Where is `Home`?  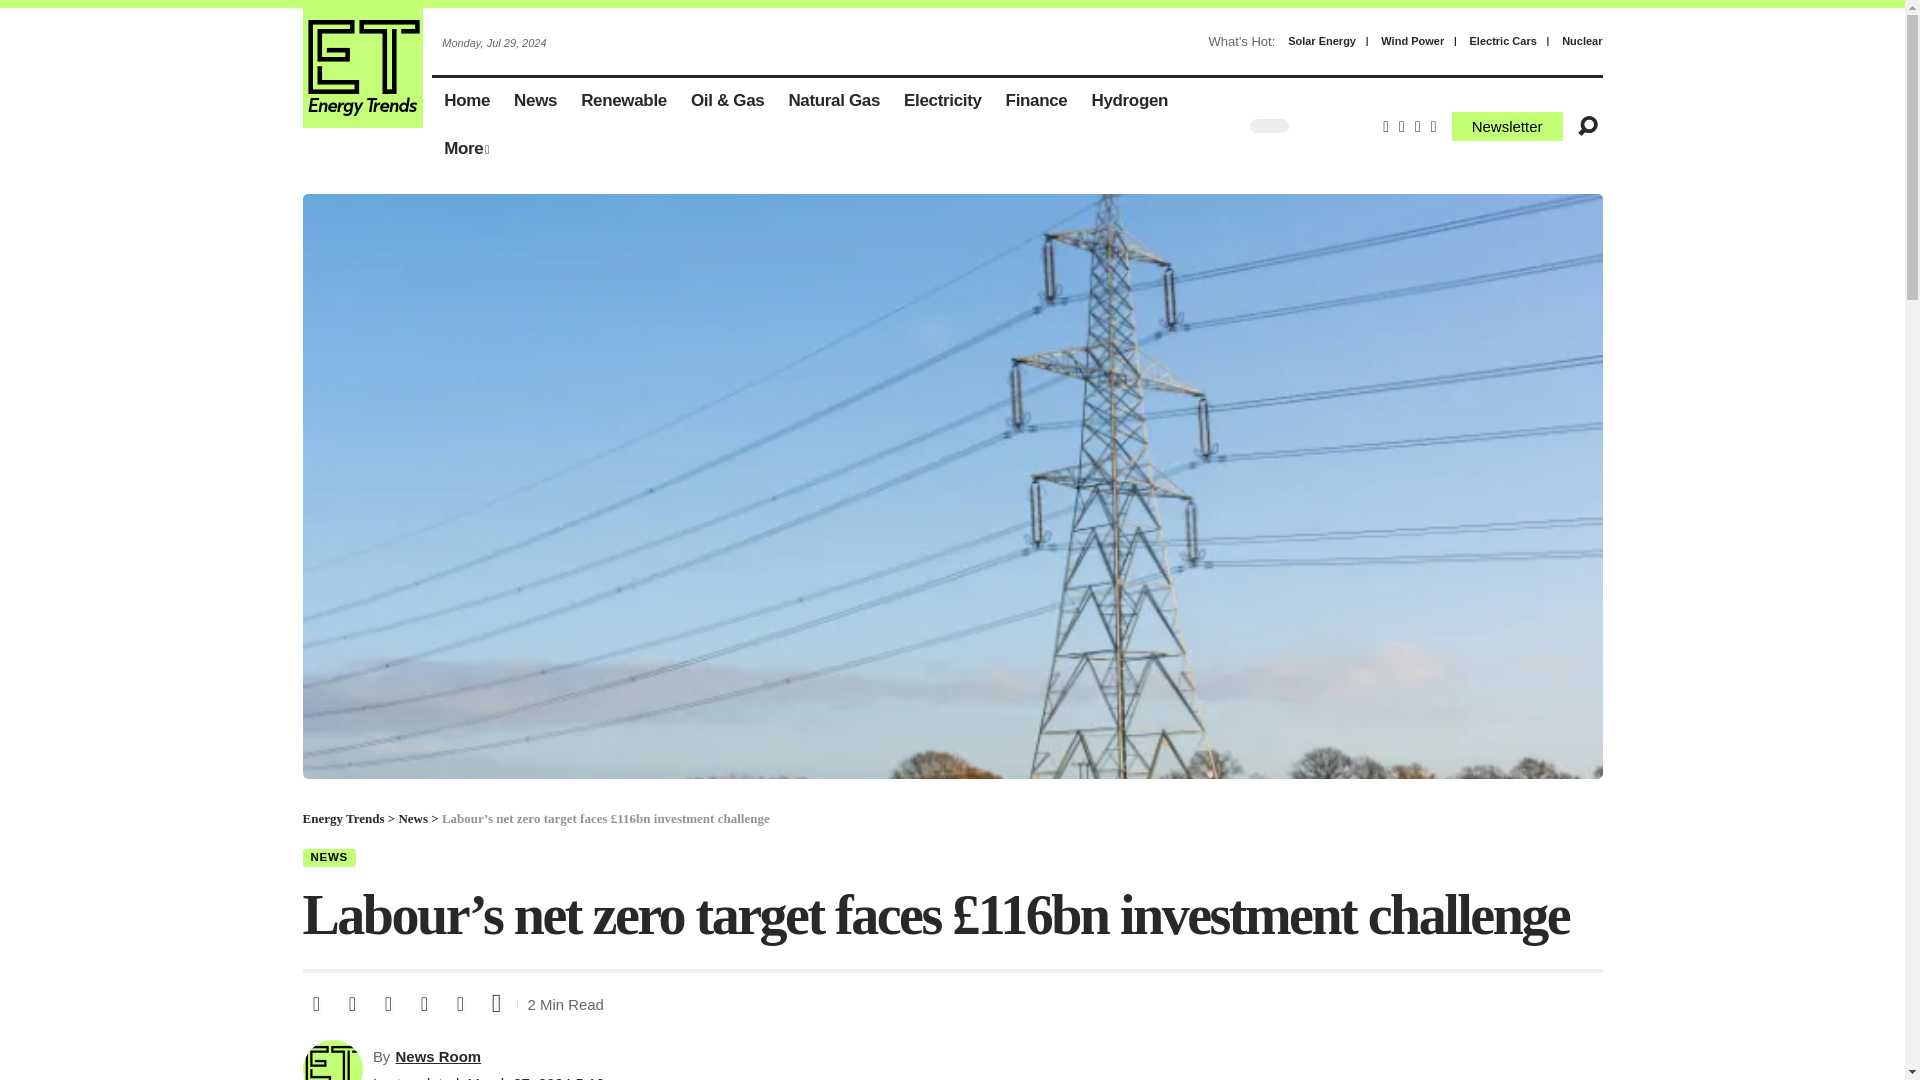
Home is located at coordinates (466, 102).